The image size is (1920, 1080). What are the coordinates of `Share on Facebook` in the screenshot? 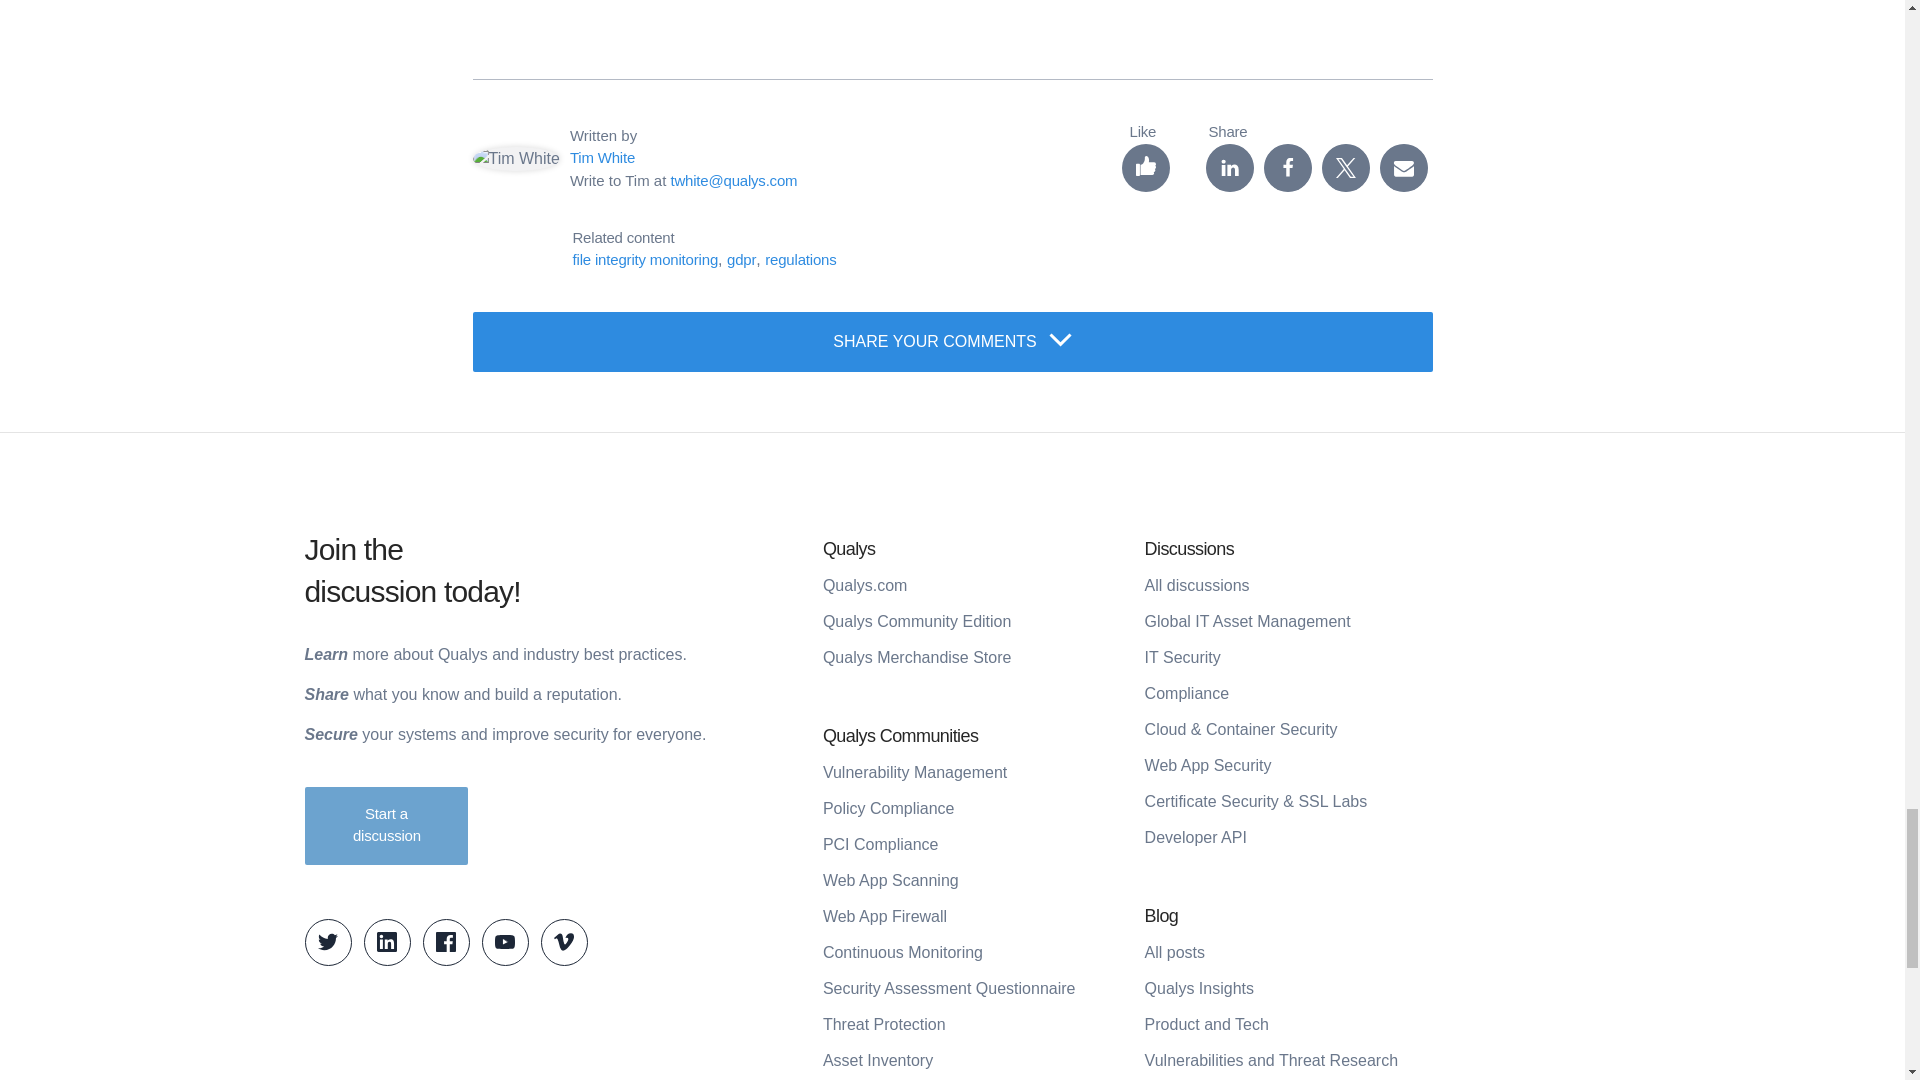 It's located at (1287, 168).